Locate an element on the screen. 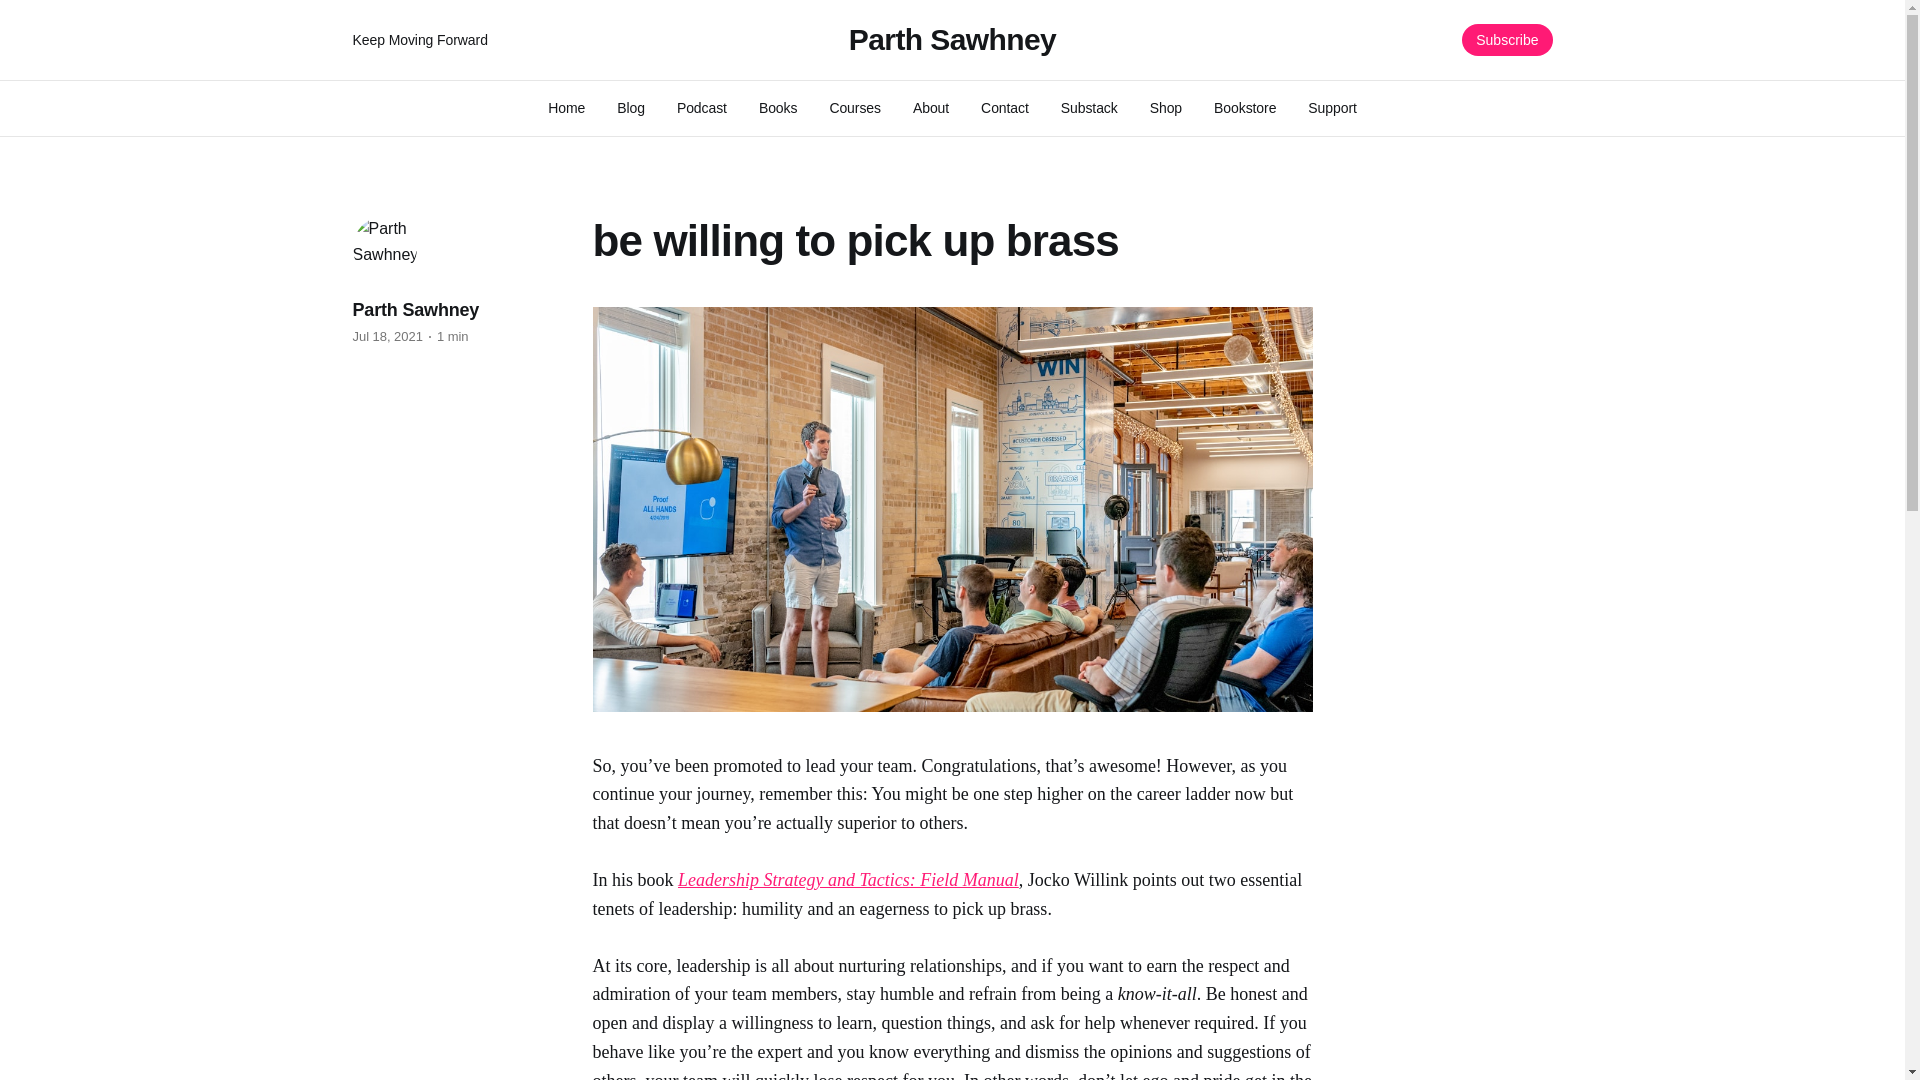 Image resolution: width=1920 pixels, height=1080 pixels. Bookstore is located at coordinates (1244, 108).